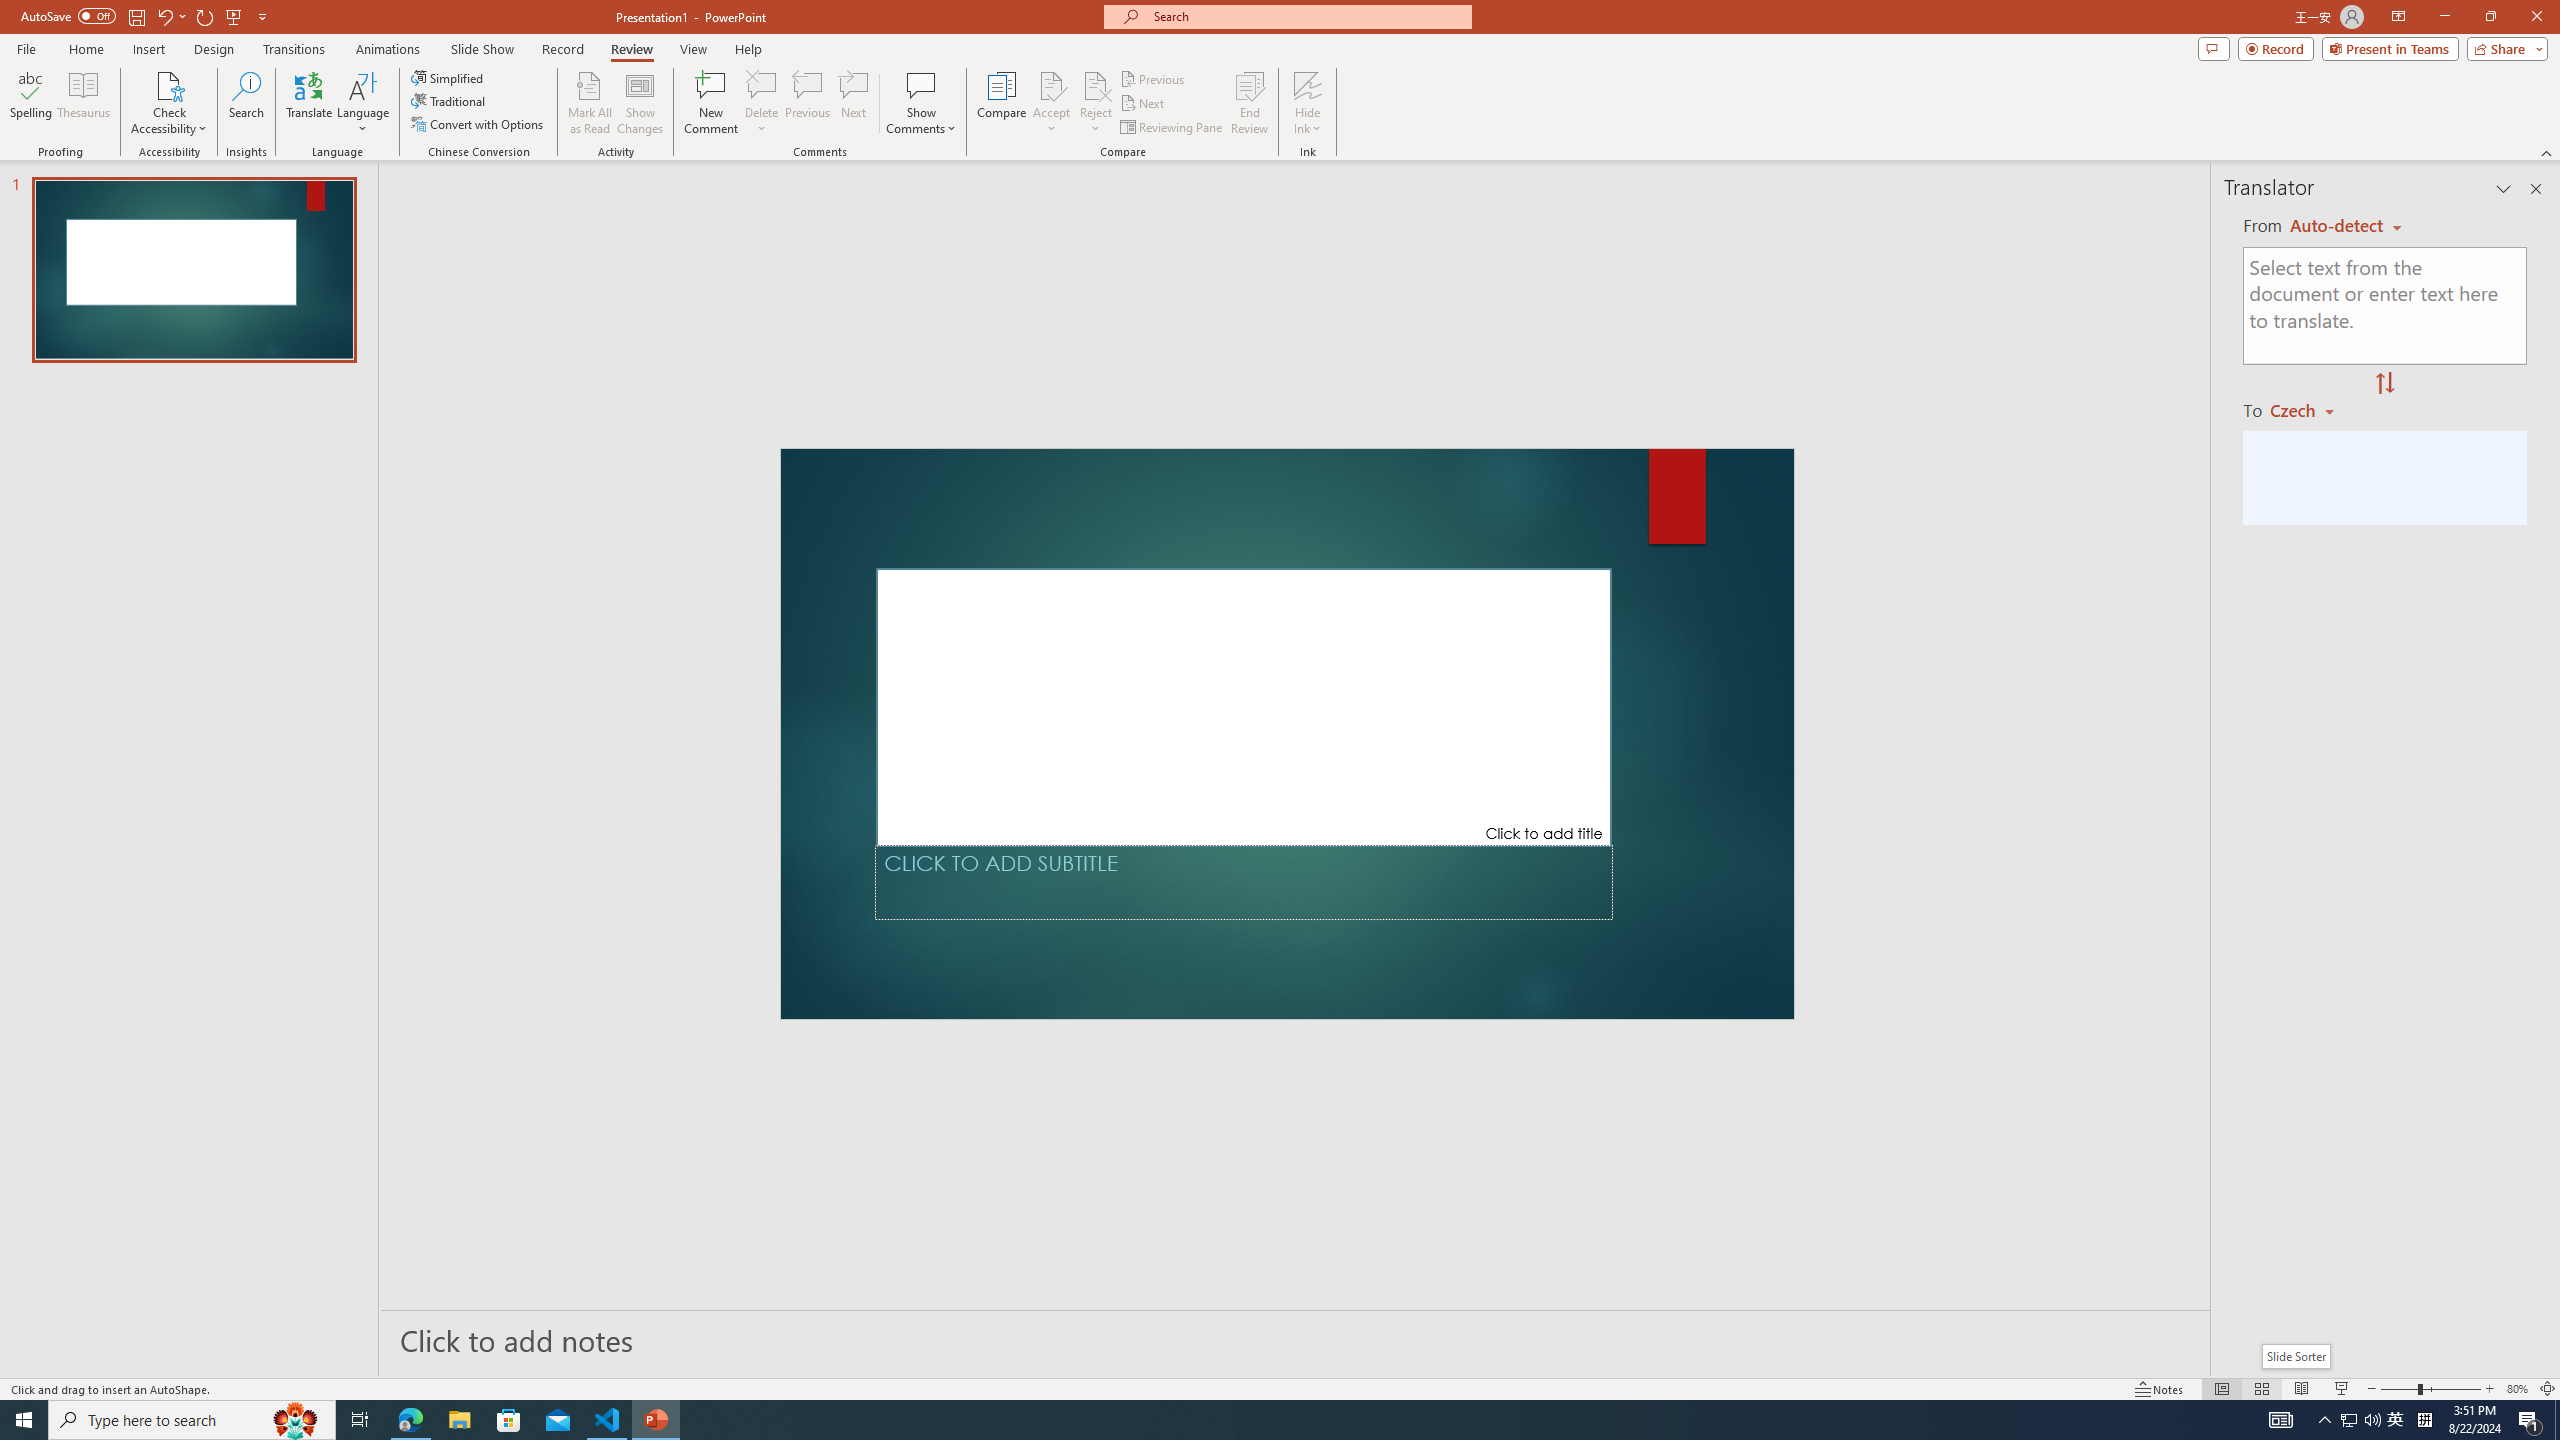  What do you see at coordinates (590, 103) in the screenshot?
I see `Mark All as Read` at bounding box center [590, 103].